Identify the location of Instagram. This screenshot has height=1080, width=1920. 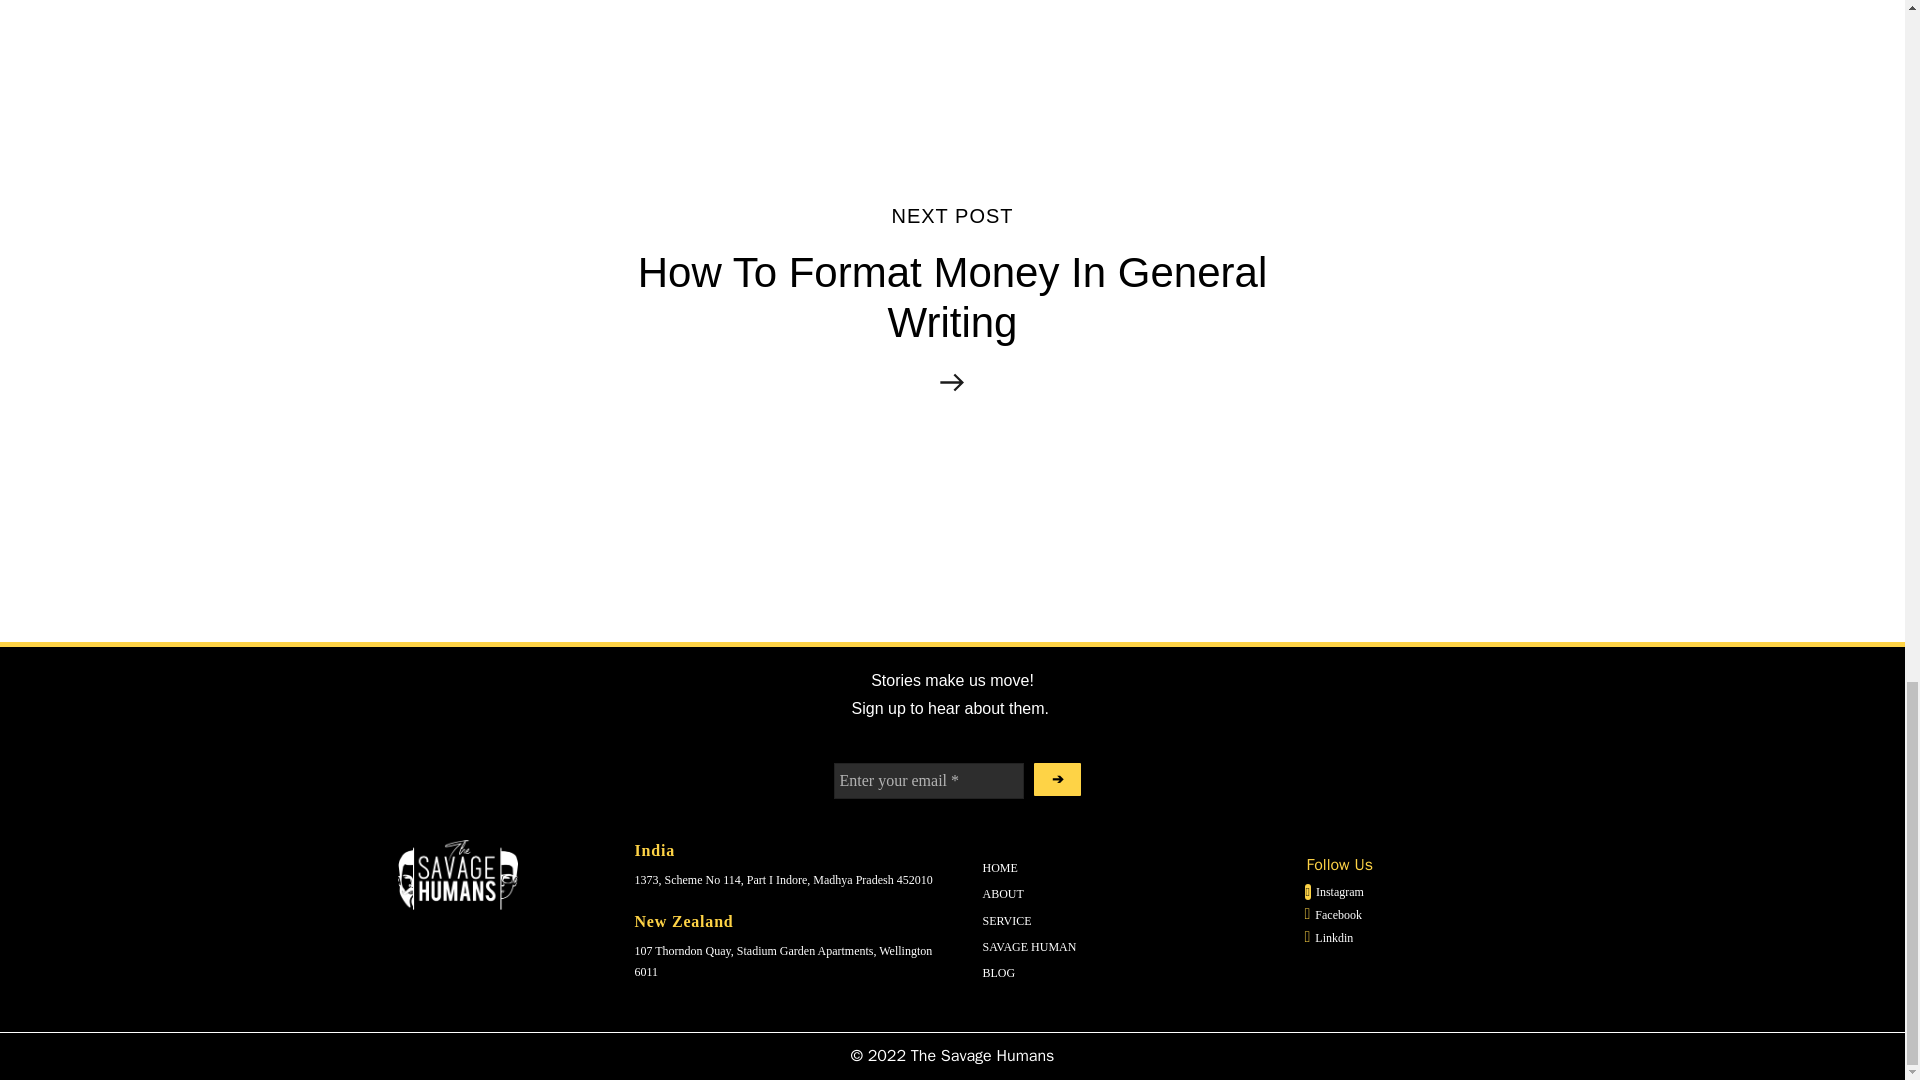
(999, 867).